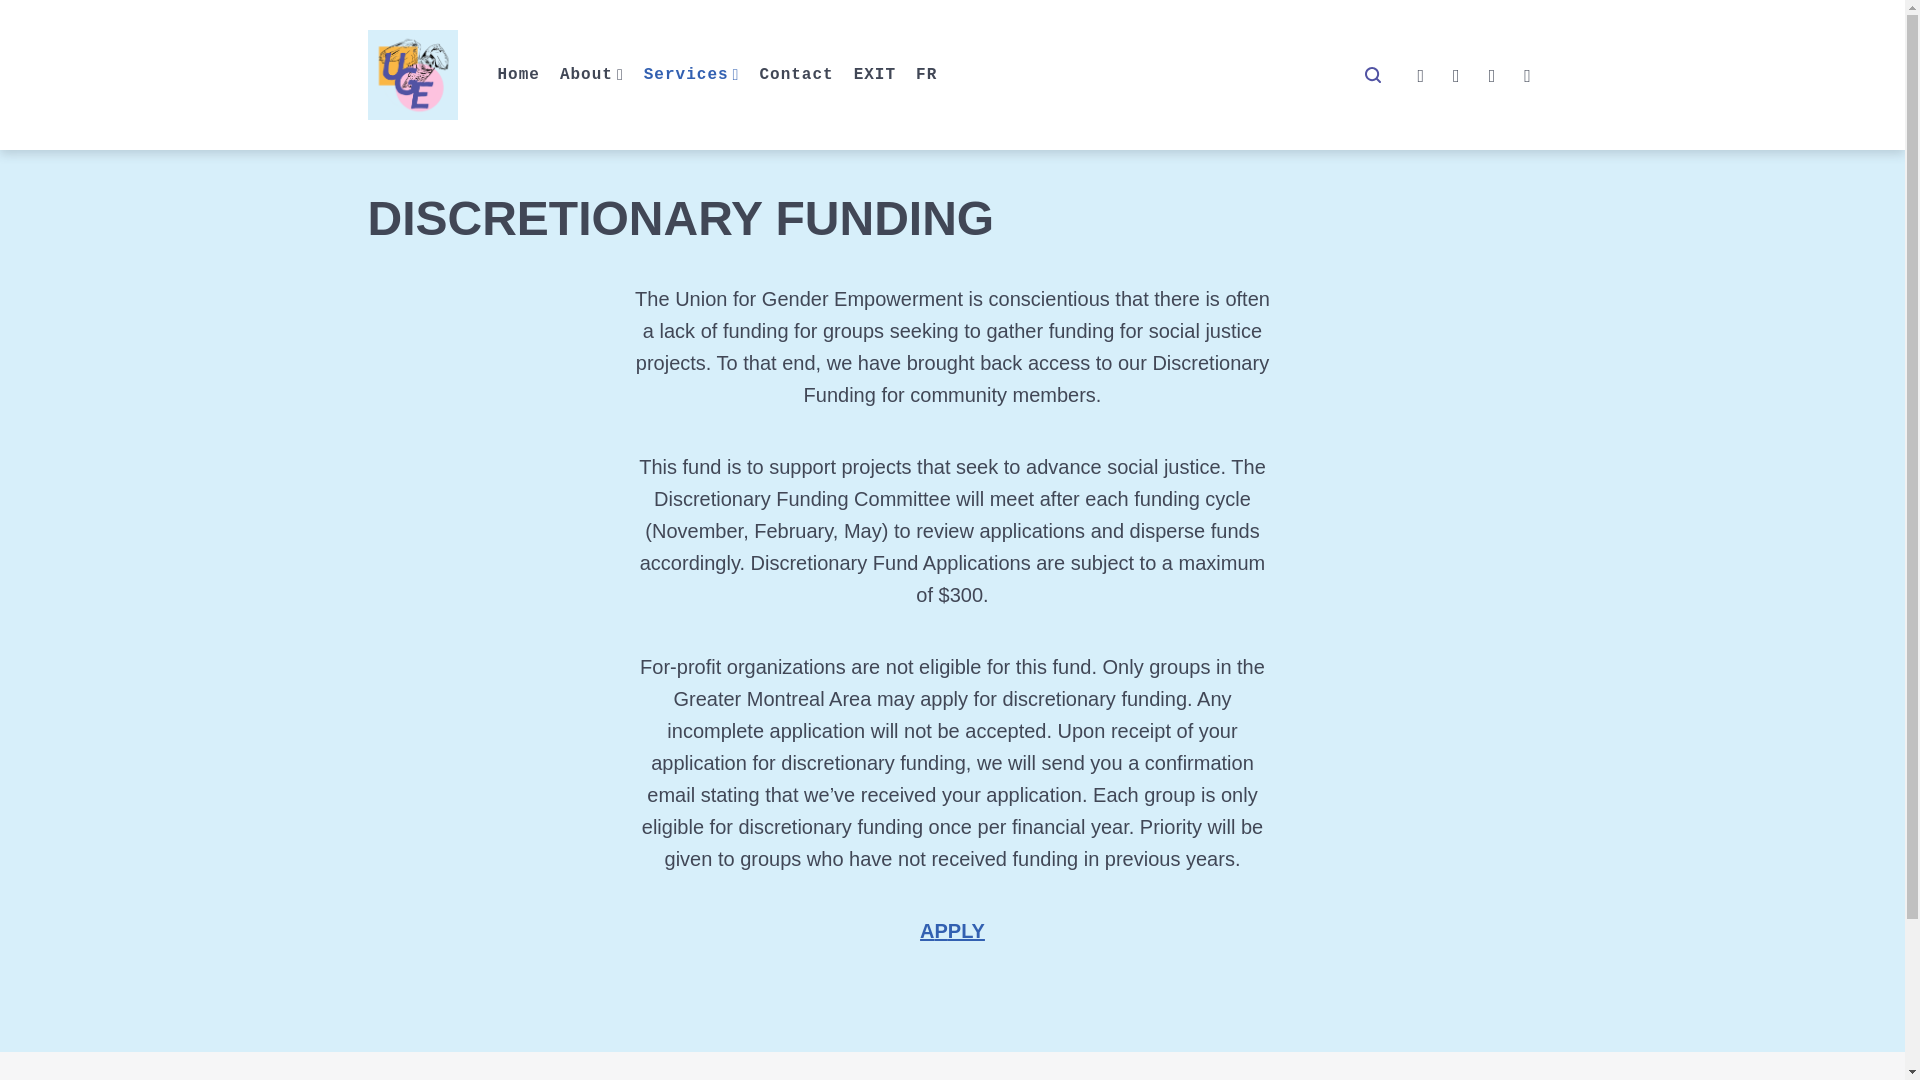 Image resolution: width=1920 pixels, height=1080 pixels. Describe the element at coordinates (875, 74) in the screenshot. I see `EXIT` at that location.